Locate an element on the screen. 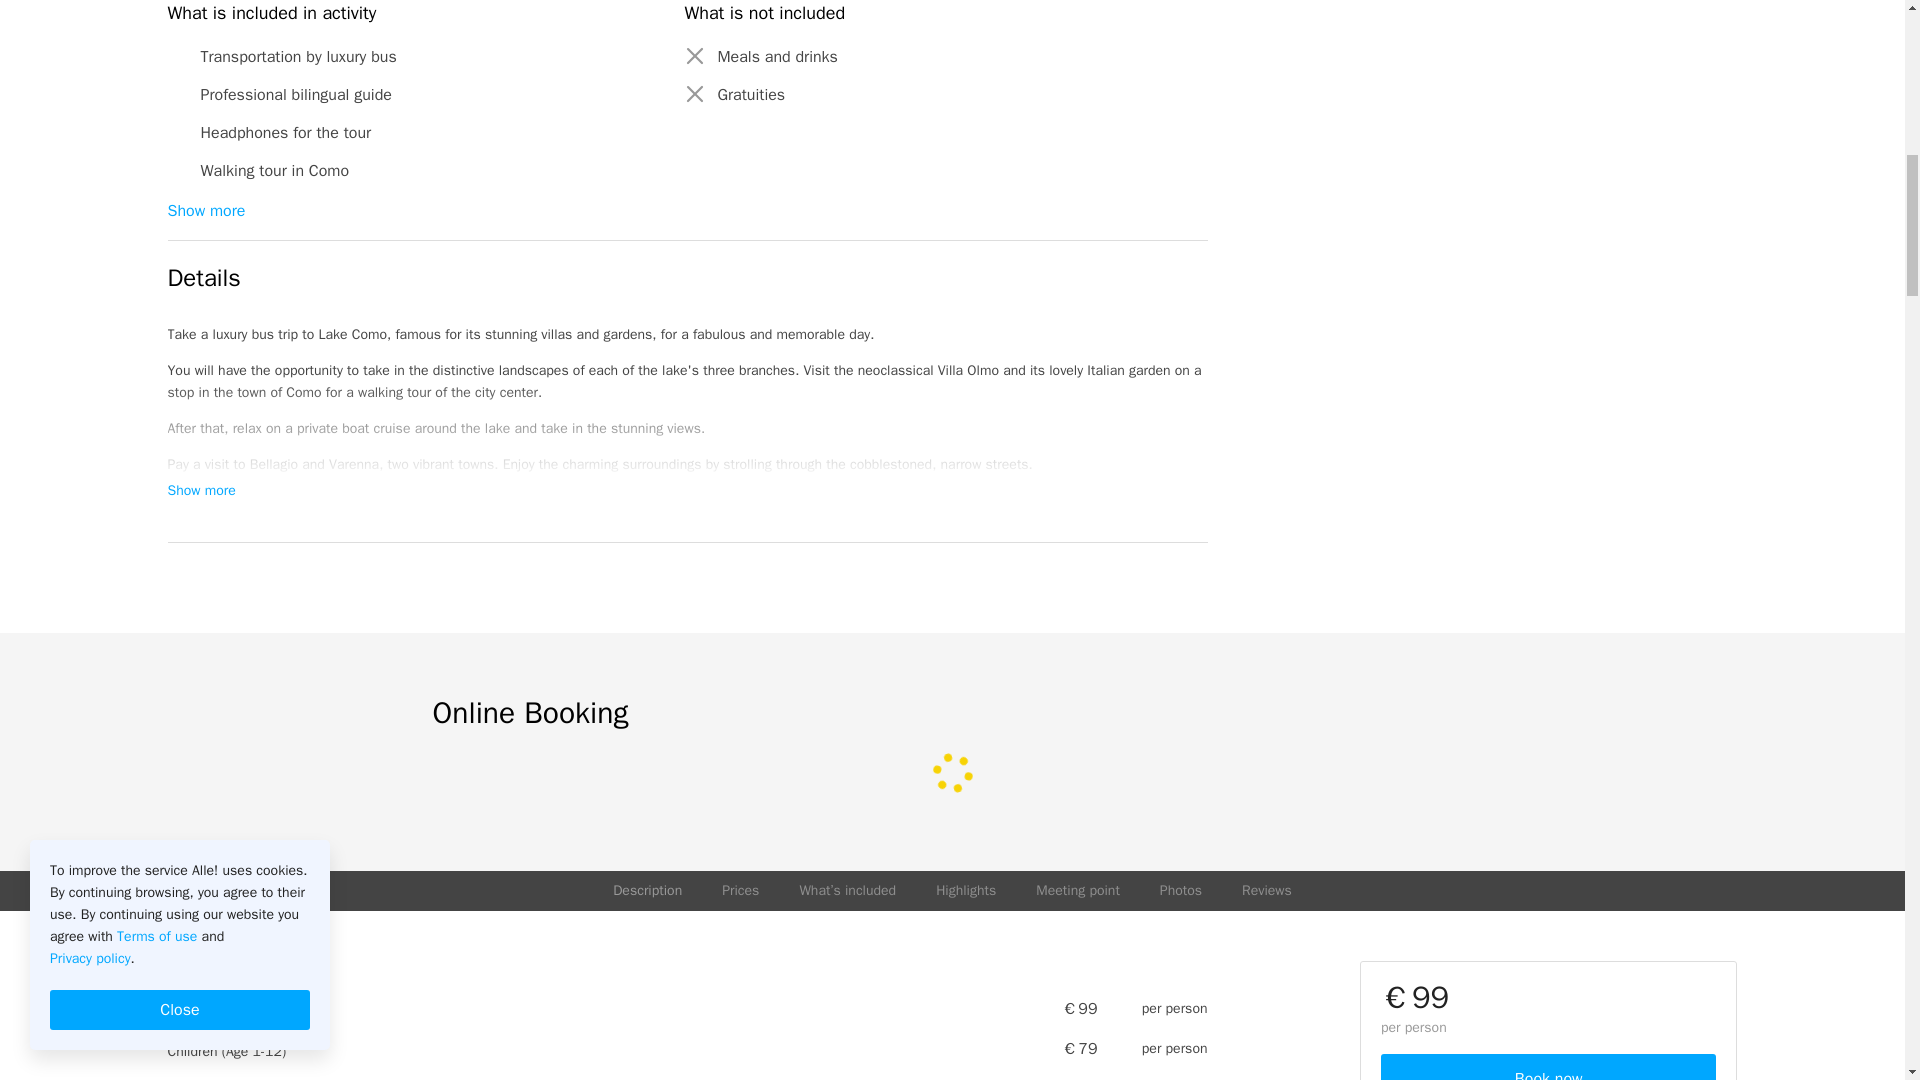 This screenshot has height=1080, width=1920. Reviews is located at coordinates (1267, 890).